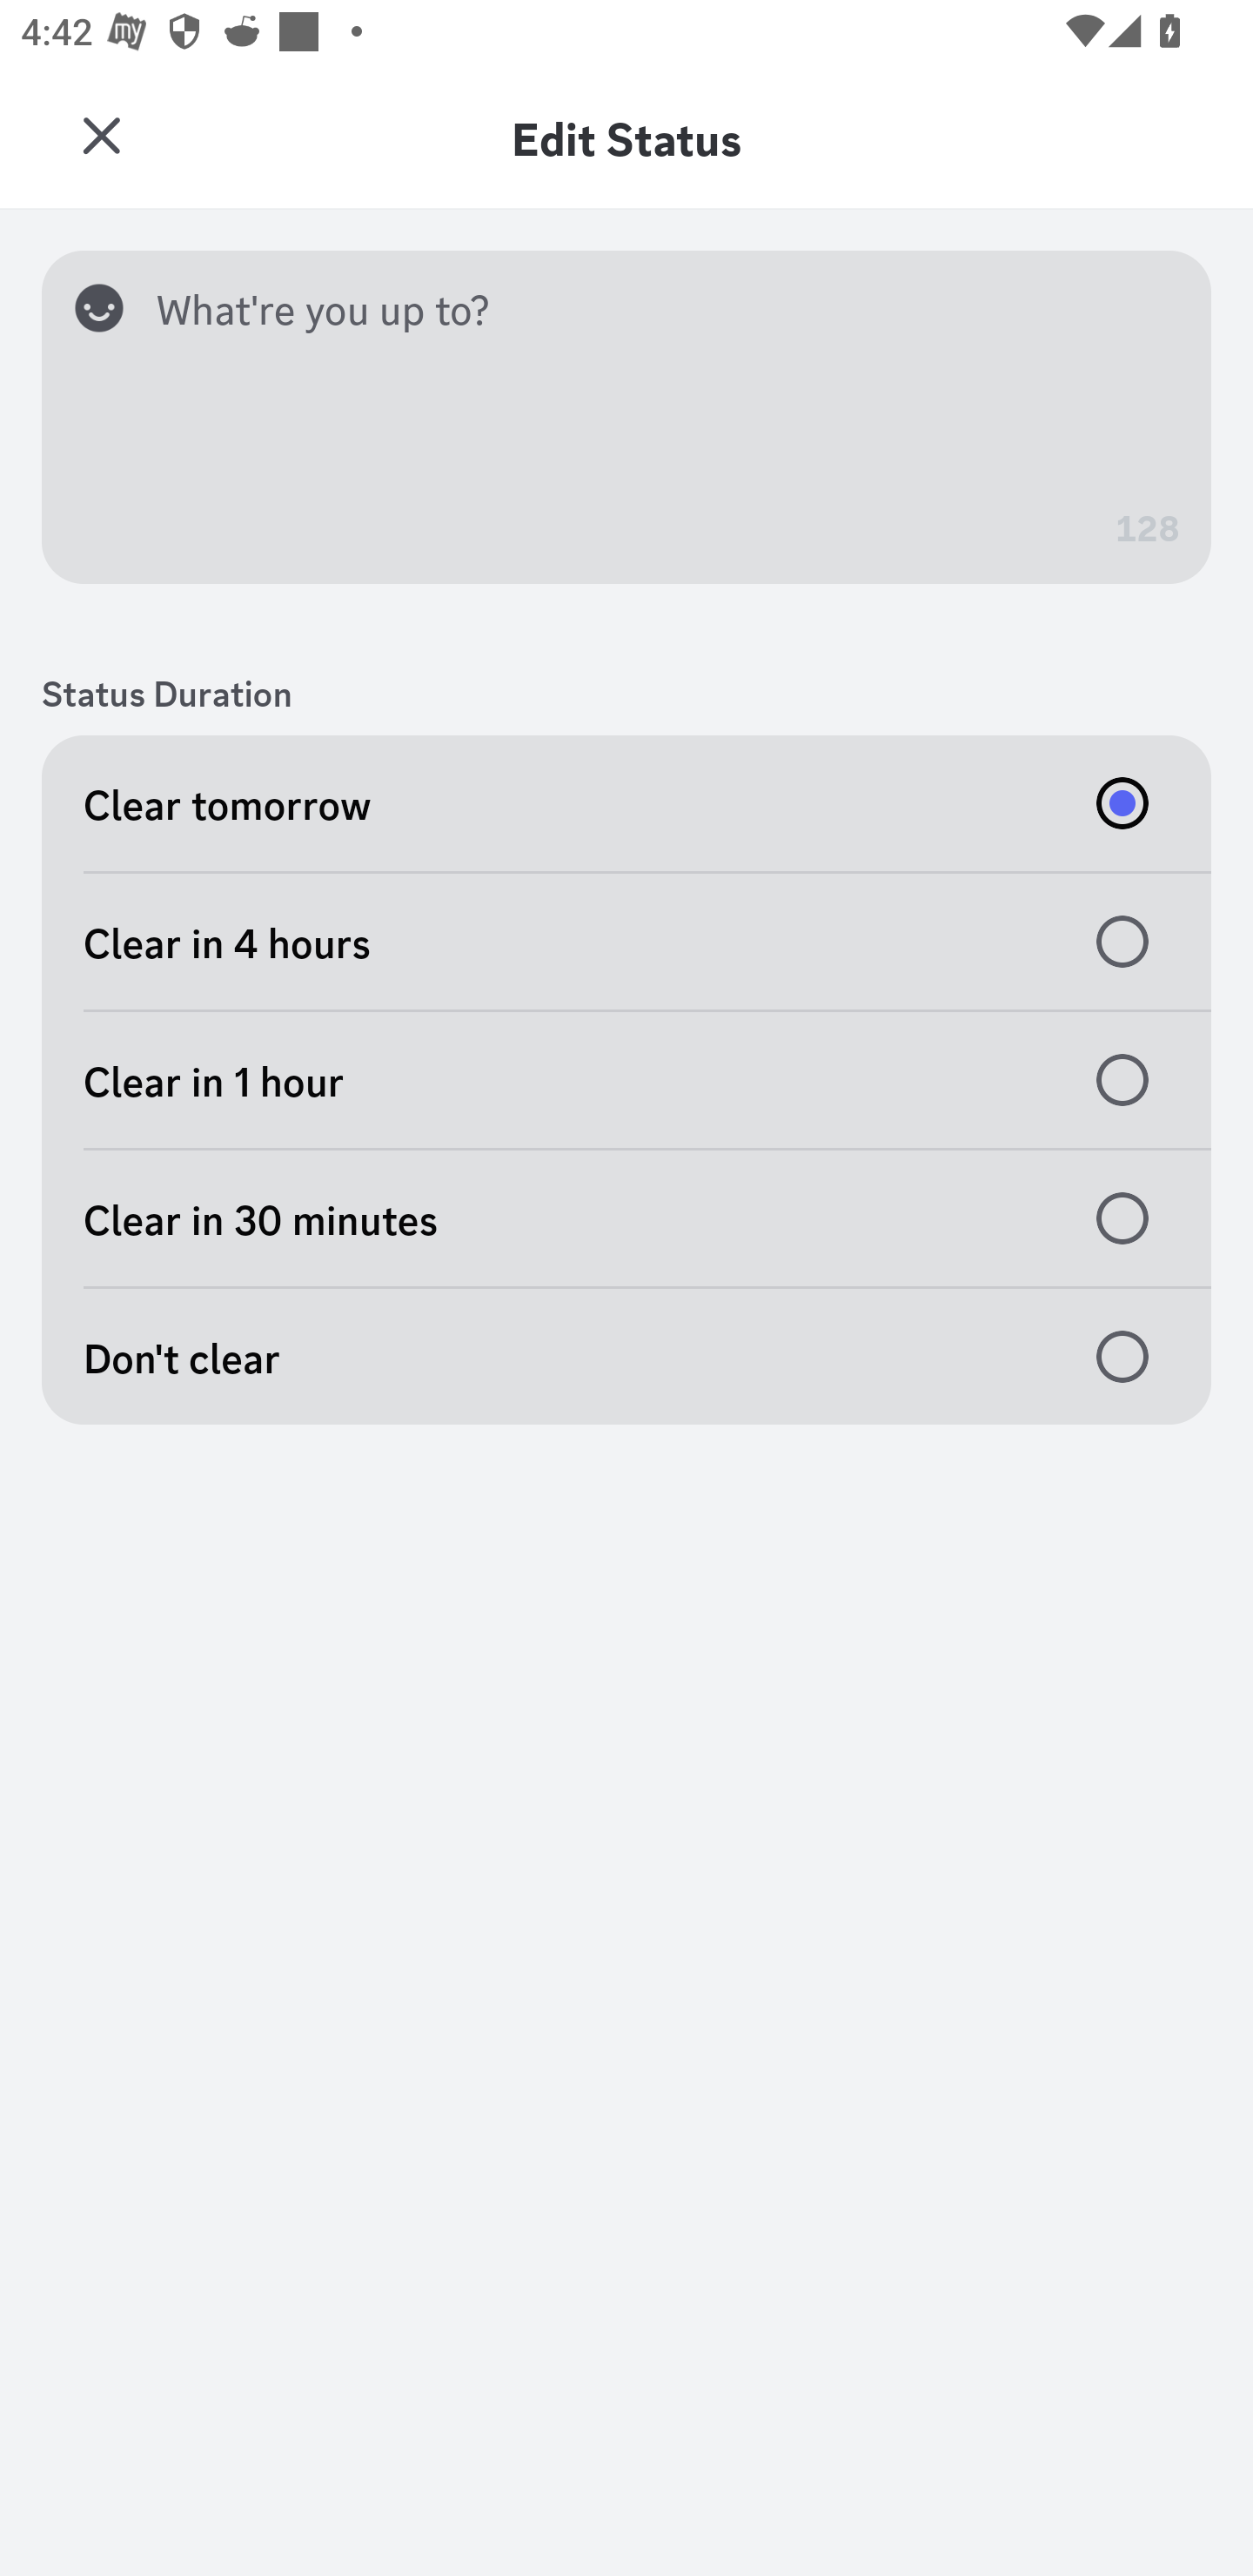 This screenshot has height=2576, width=1253. What do you see at coordinates (626, 1081) in the screenshot?
I see `Clear in 1 hour` at bounding box center [626, 1081].